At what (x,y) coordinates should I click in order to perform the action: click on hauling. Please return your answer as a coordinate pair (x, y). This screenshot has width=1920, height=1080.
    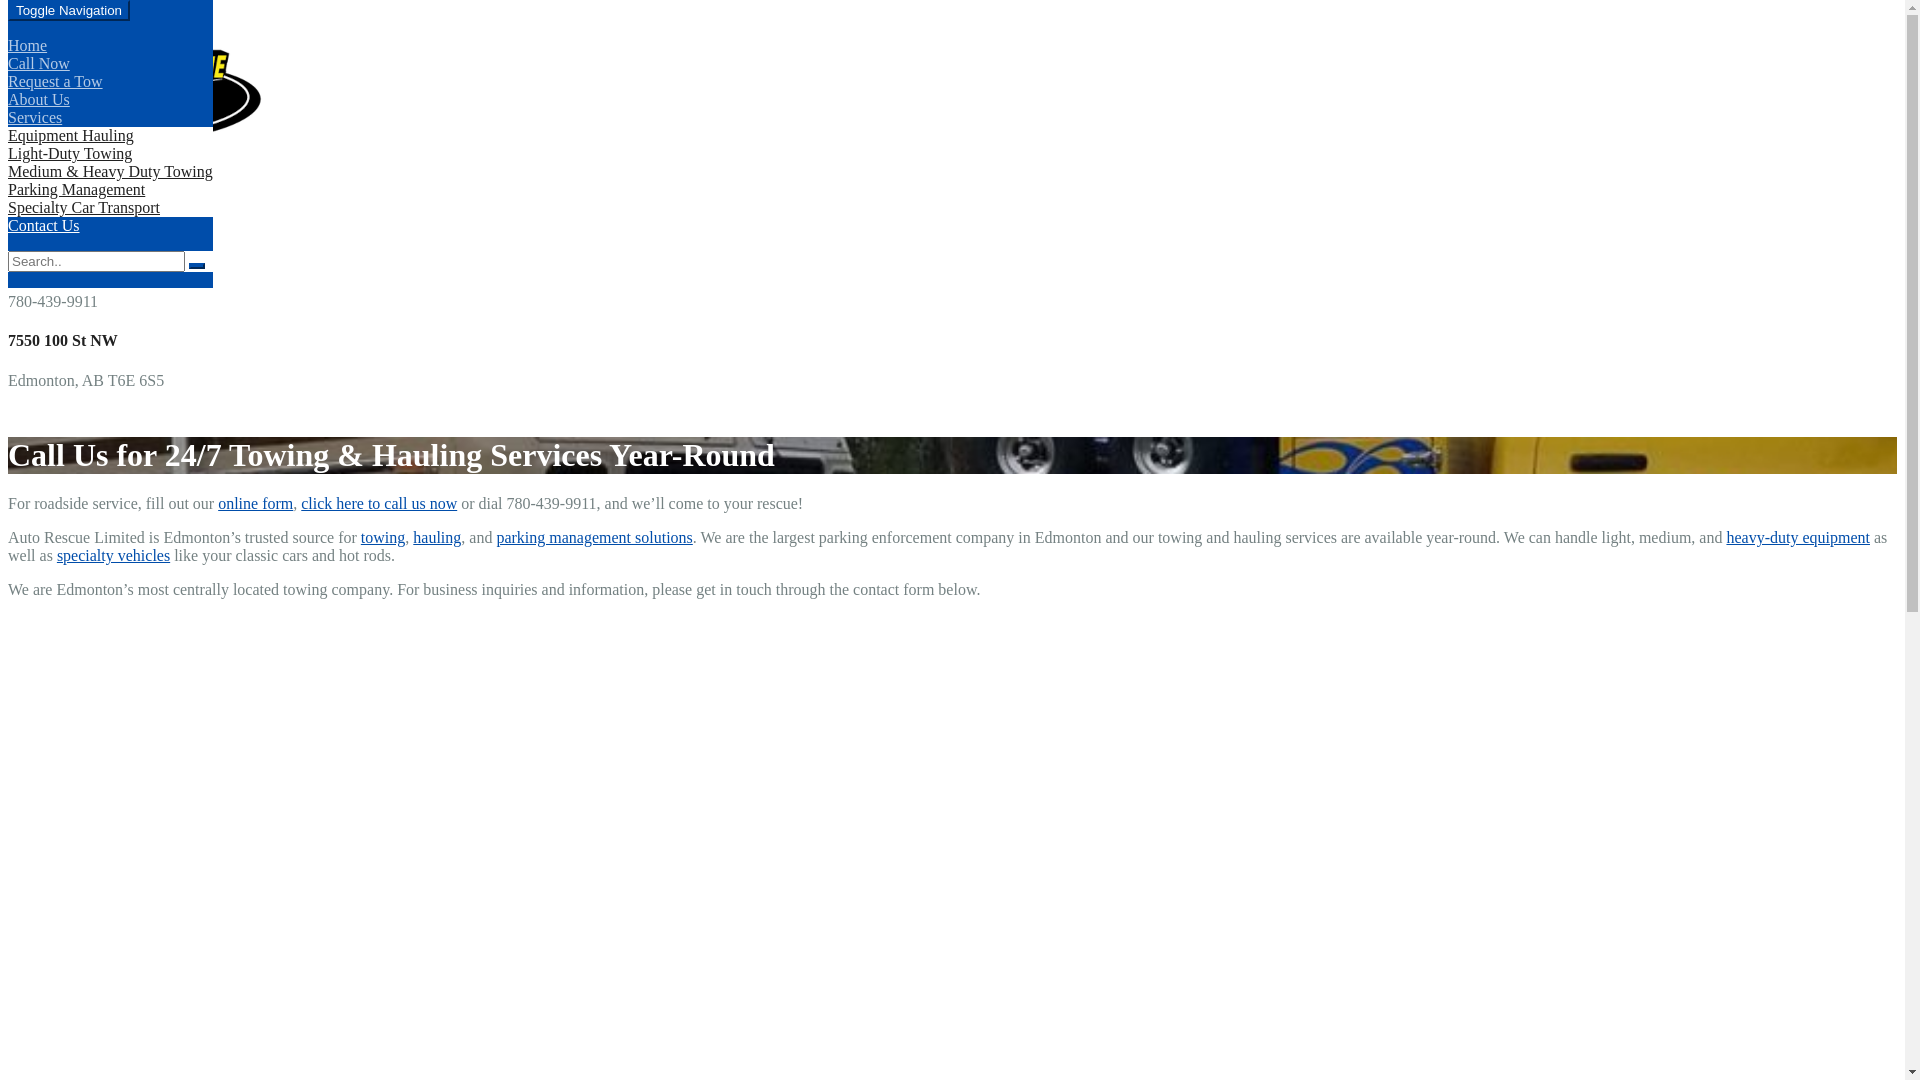
    Looking at the image, I should click on (437, 538).